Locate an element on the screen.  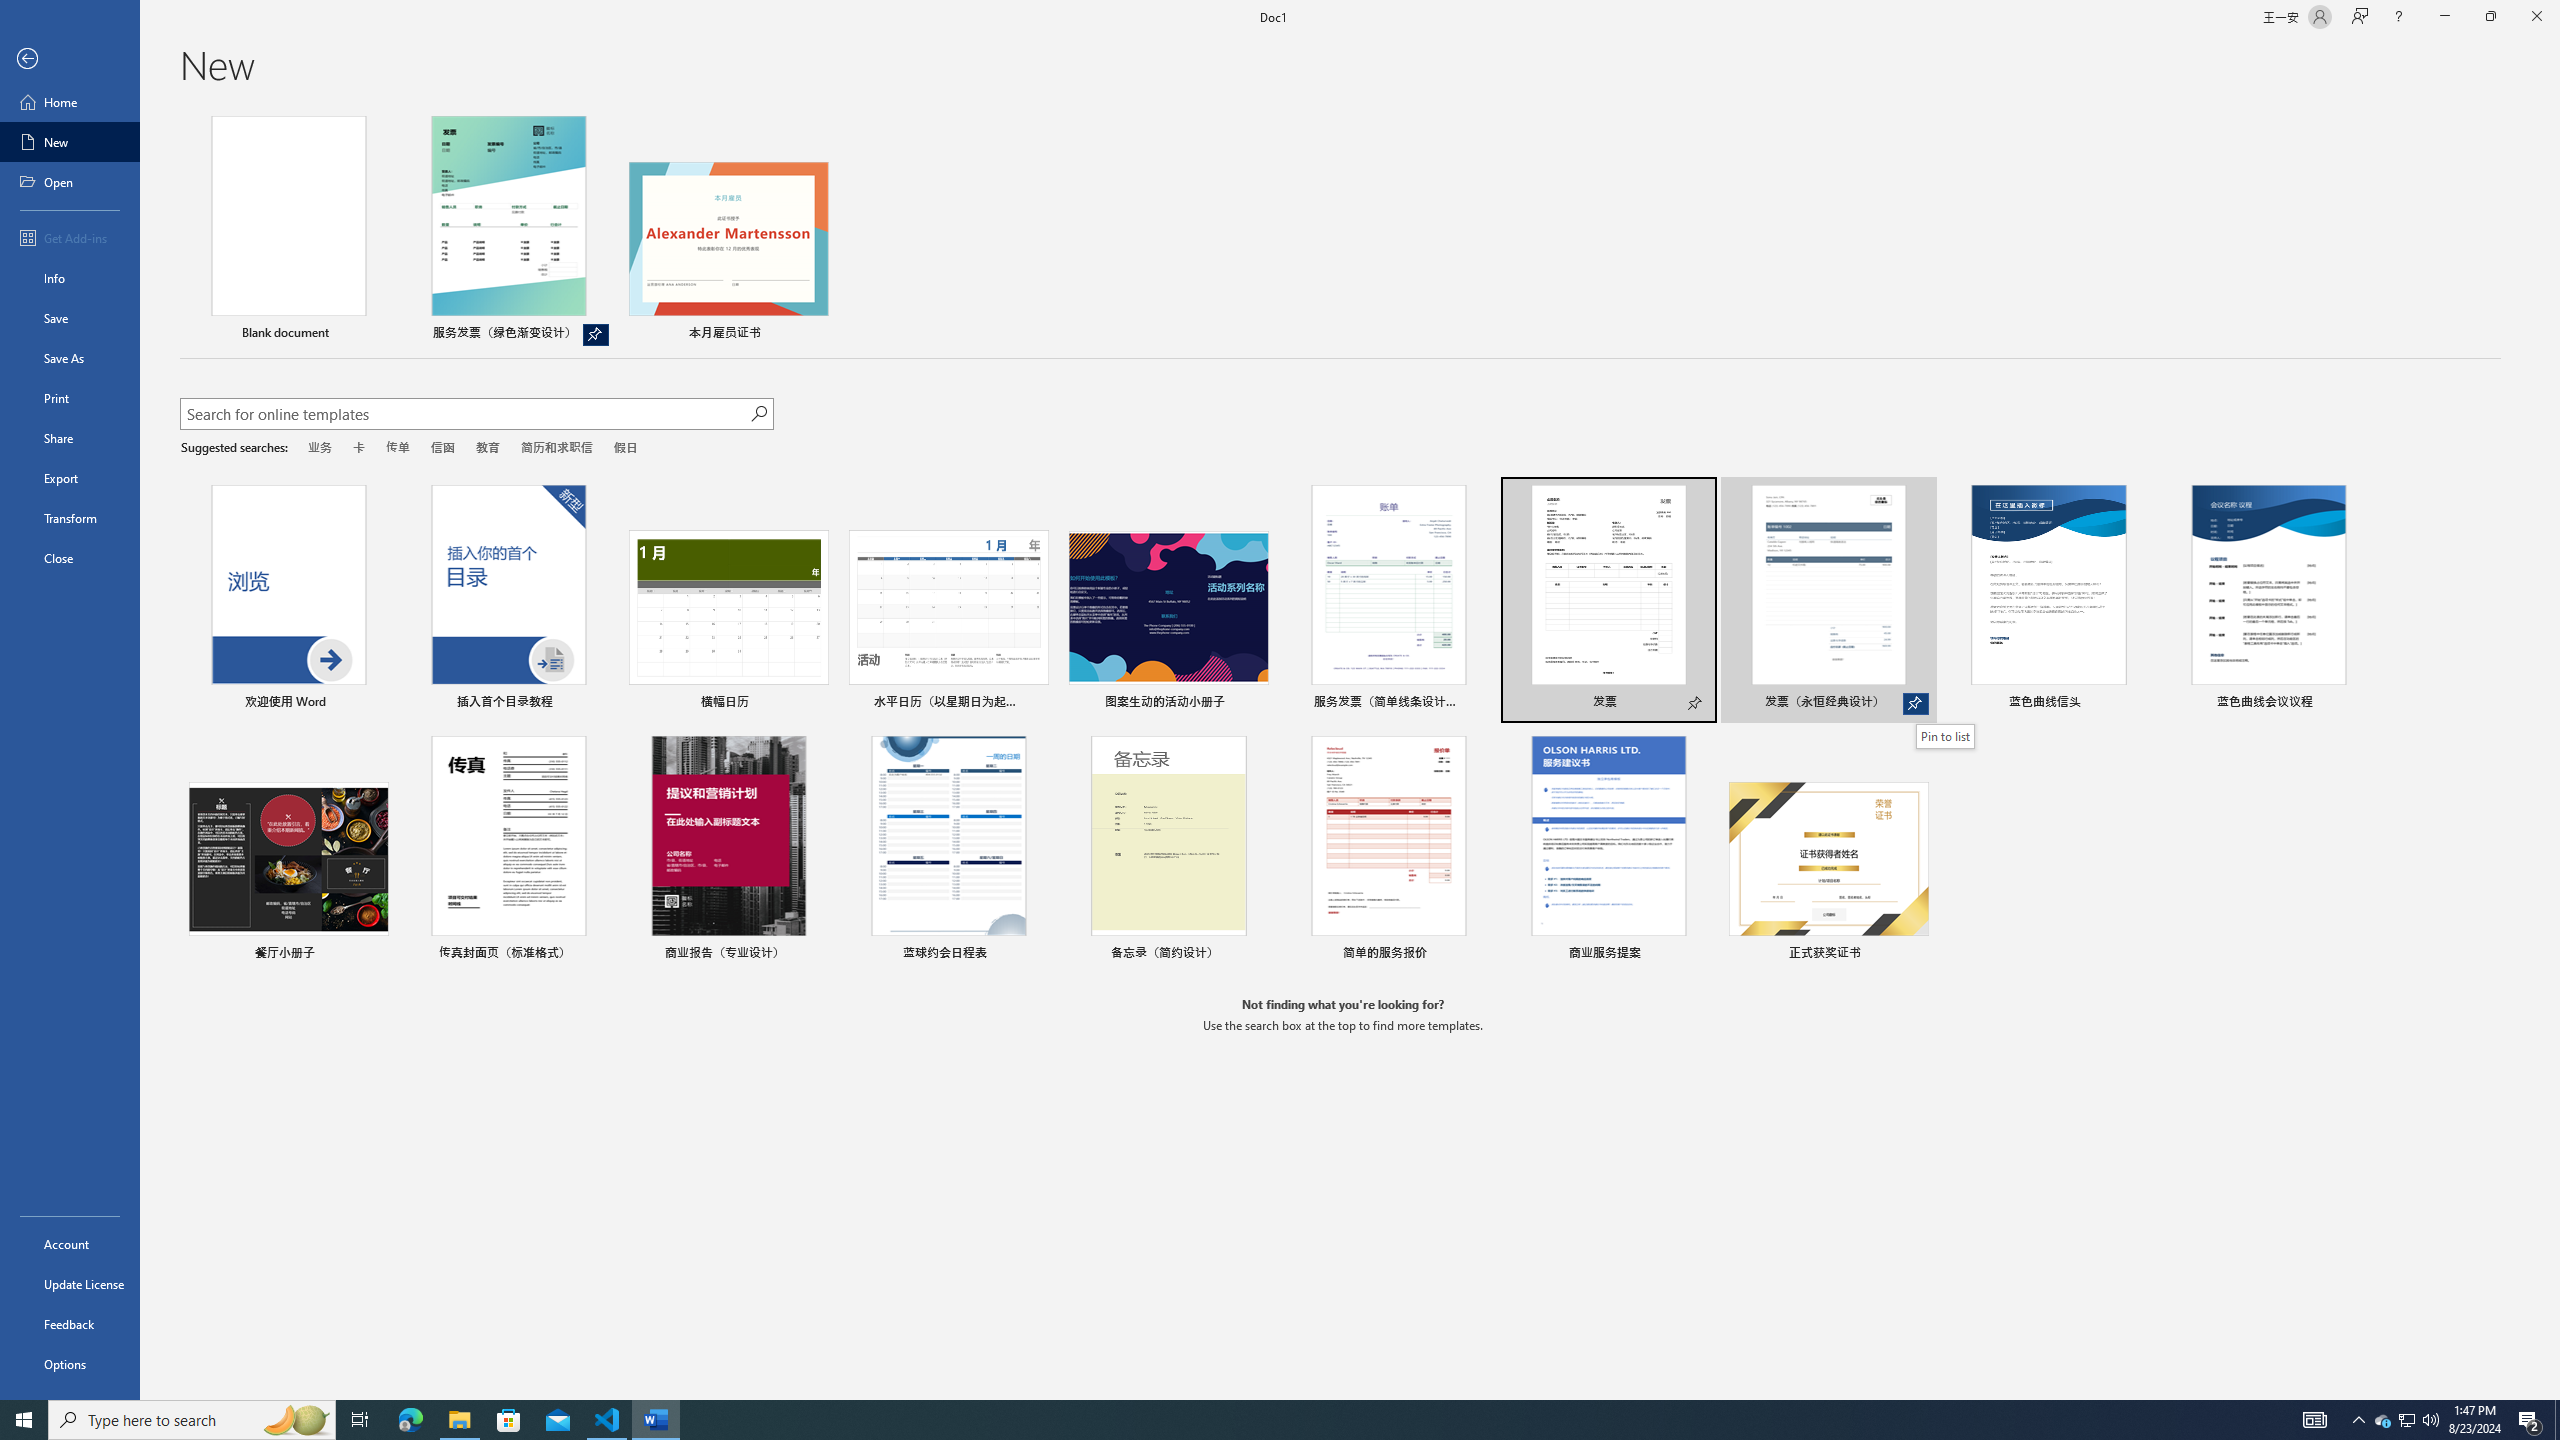
Pin to list is located at coordinates (1916, 955).